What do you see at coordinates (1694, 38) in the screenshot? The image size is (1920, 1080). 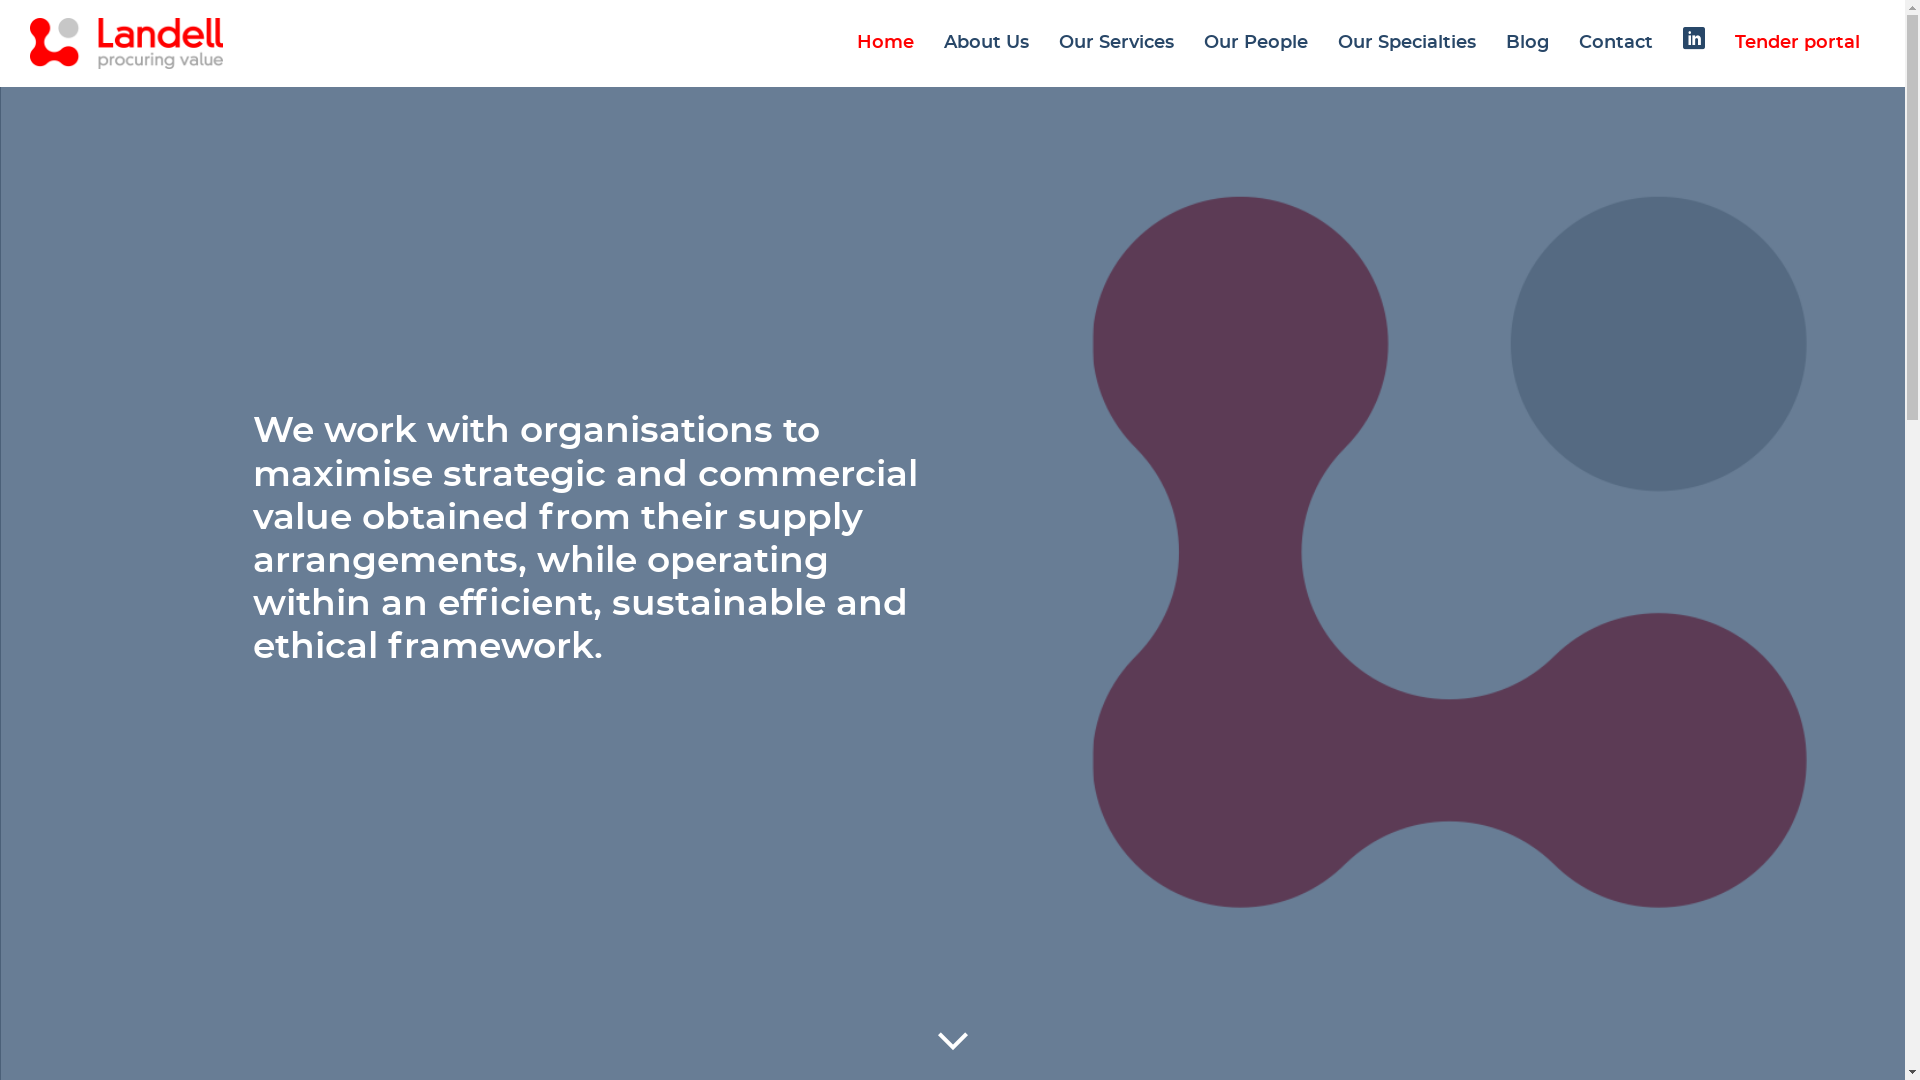 I see `LinkedIn` at bounding box center [1694, 38].